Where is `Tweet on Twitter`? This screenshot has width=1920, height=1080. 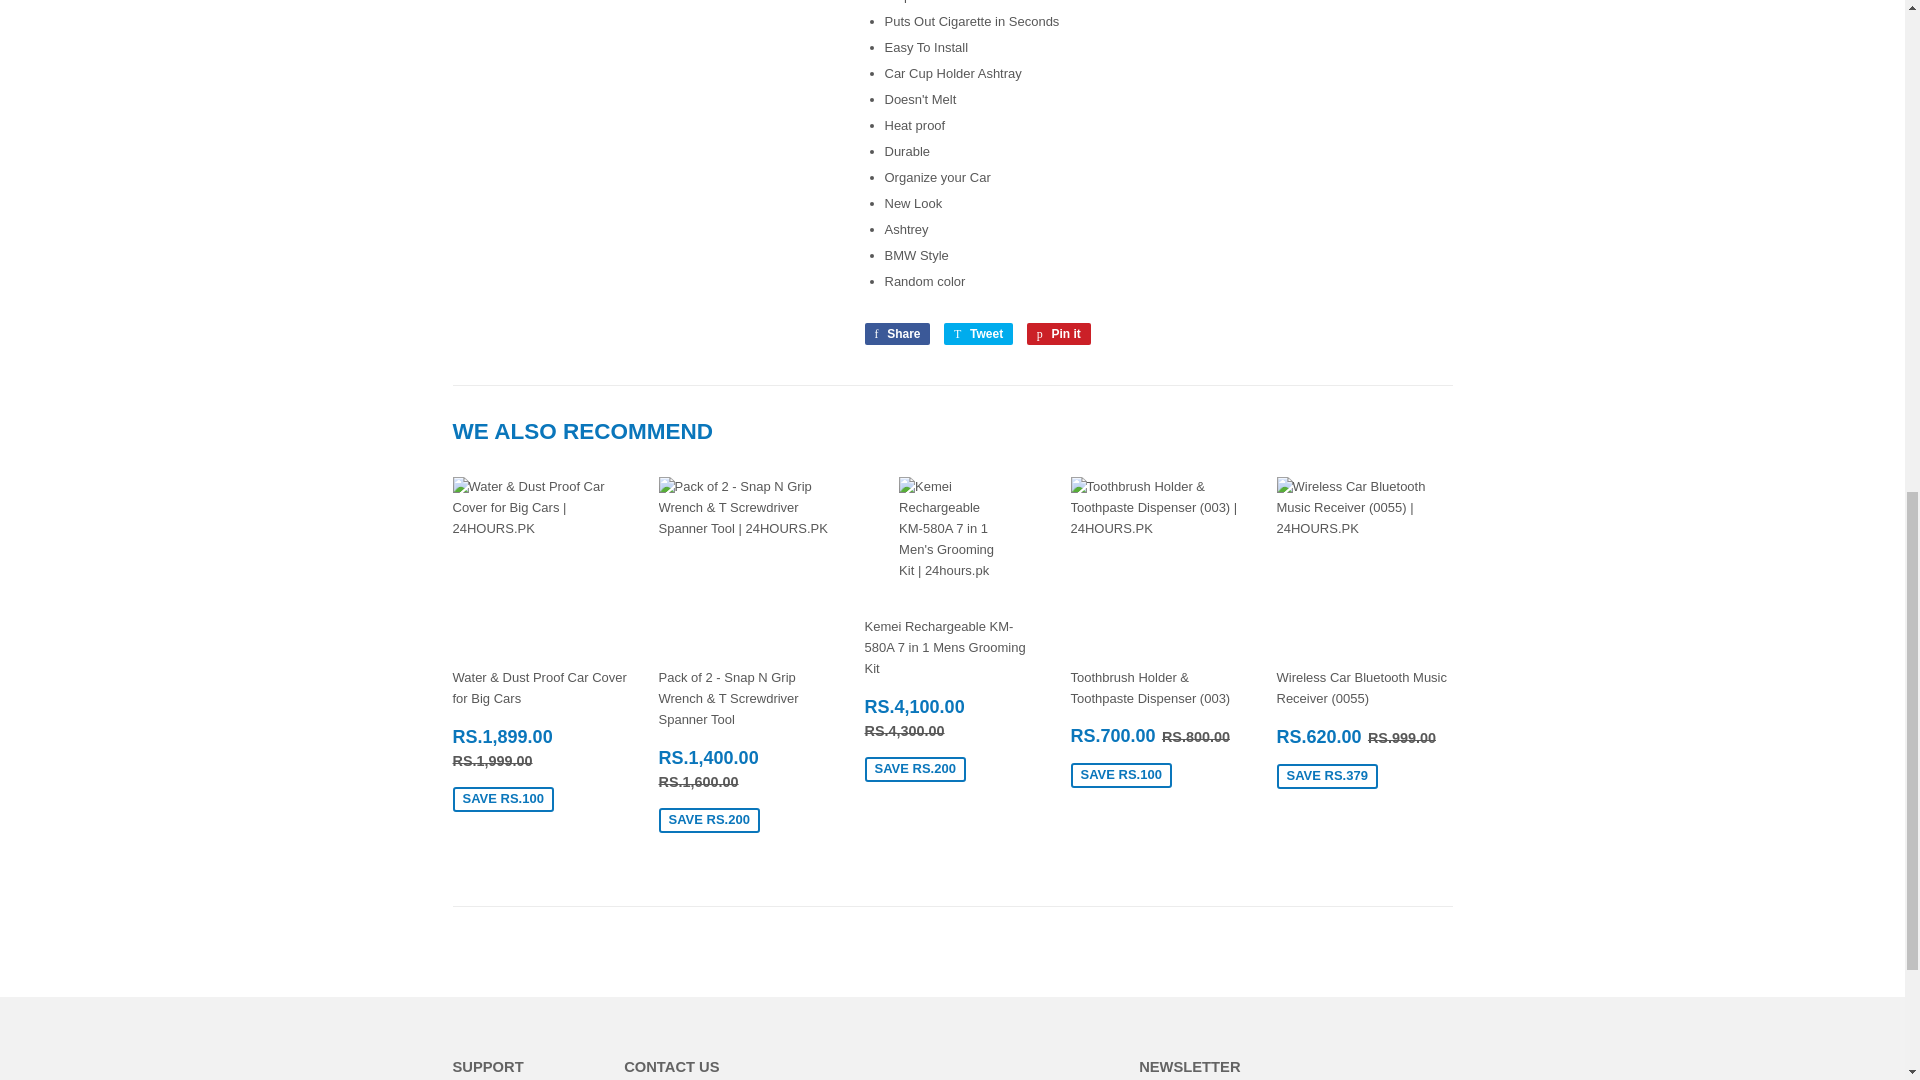 Tweet on Twitter is located at coordinates (978, 333).